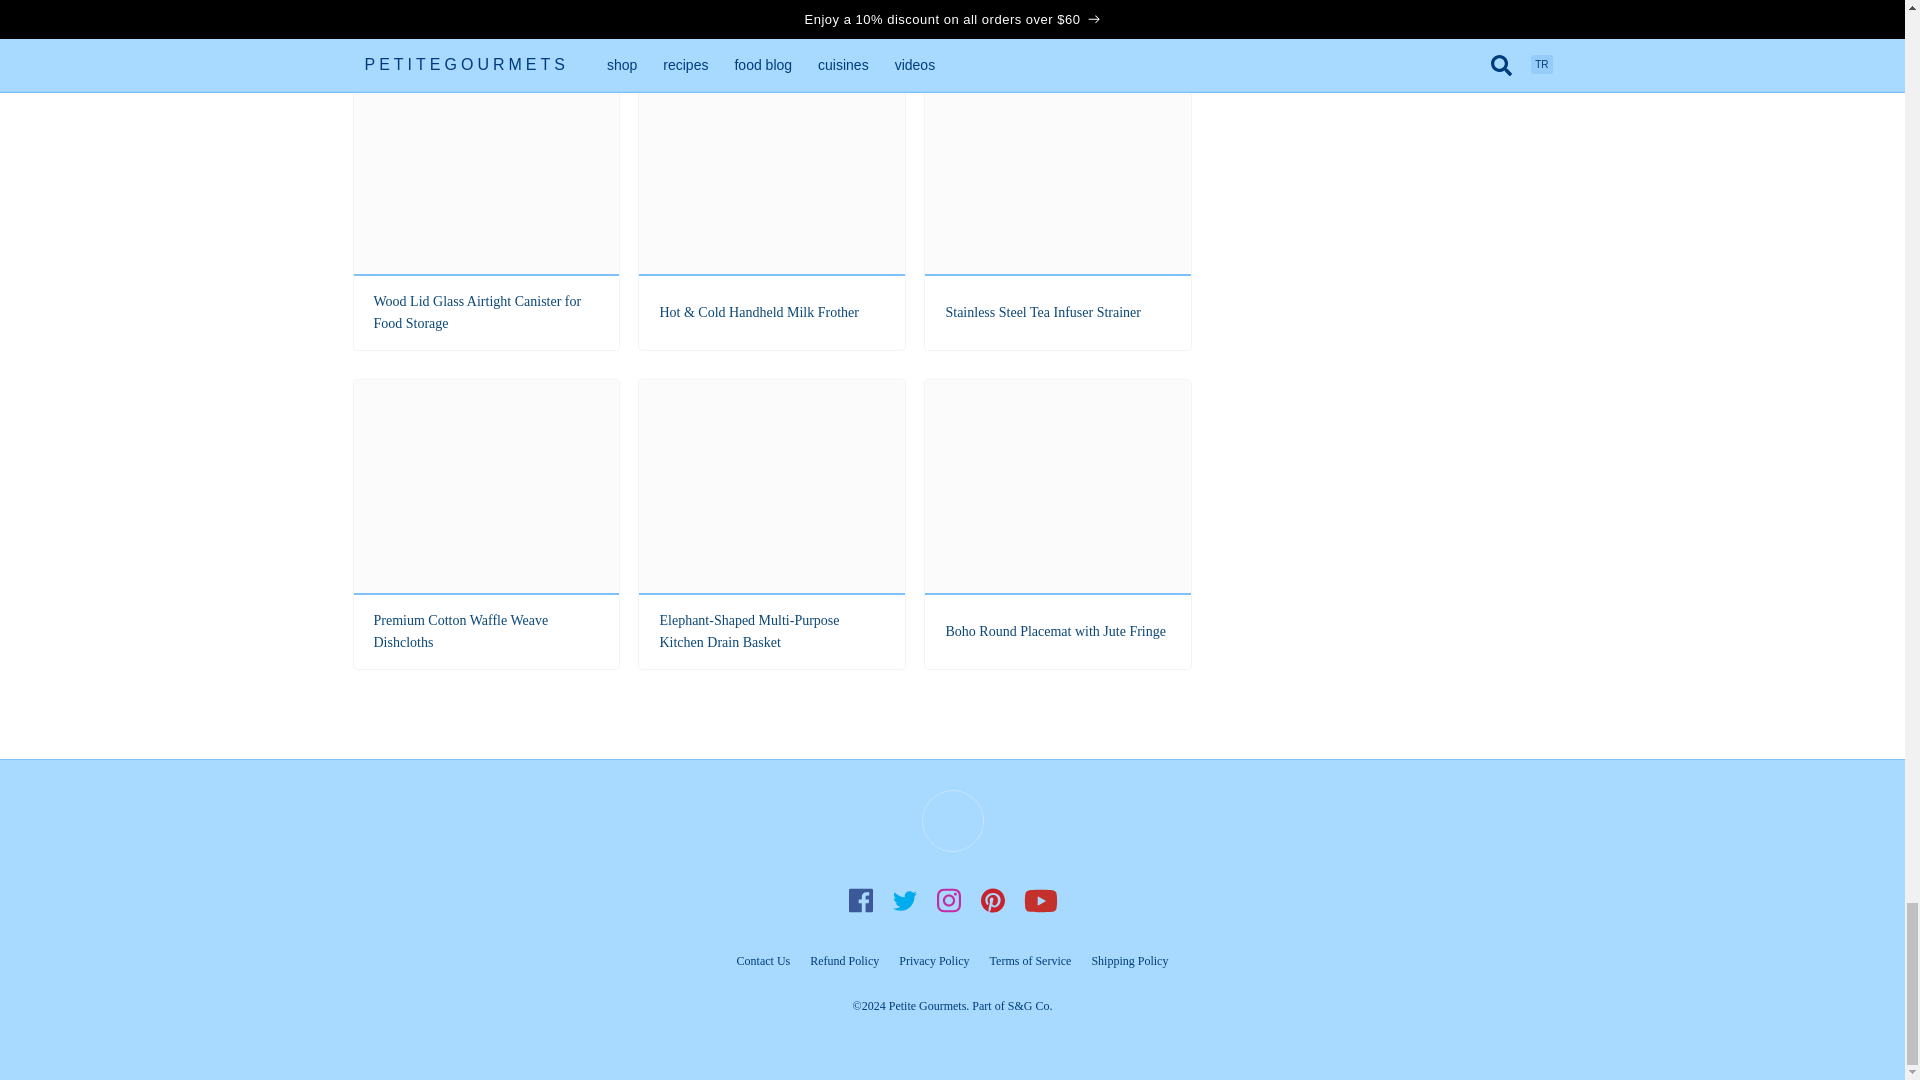 This screenshot has height=1080, width=1920. What do you see at coordinates (903, 900) in the screenshot?
I see `follow us on twitter` at bounding box center [903, 900].